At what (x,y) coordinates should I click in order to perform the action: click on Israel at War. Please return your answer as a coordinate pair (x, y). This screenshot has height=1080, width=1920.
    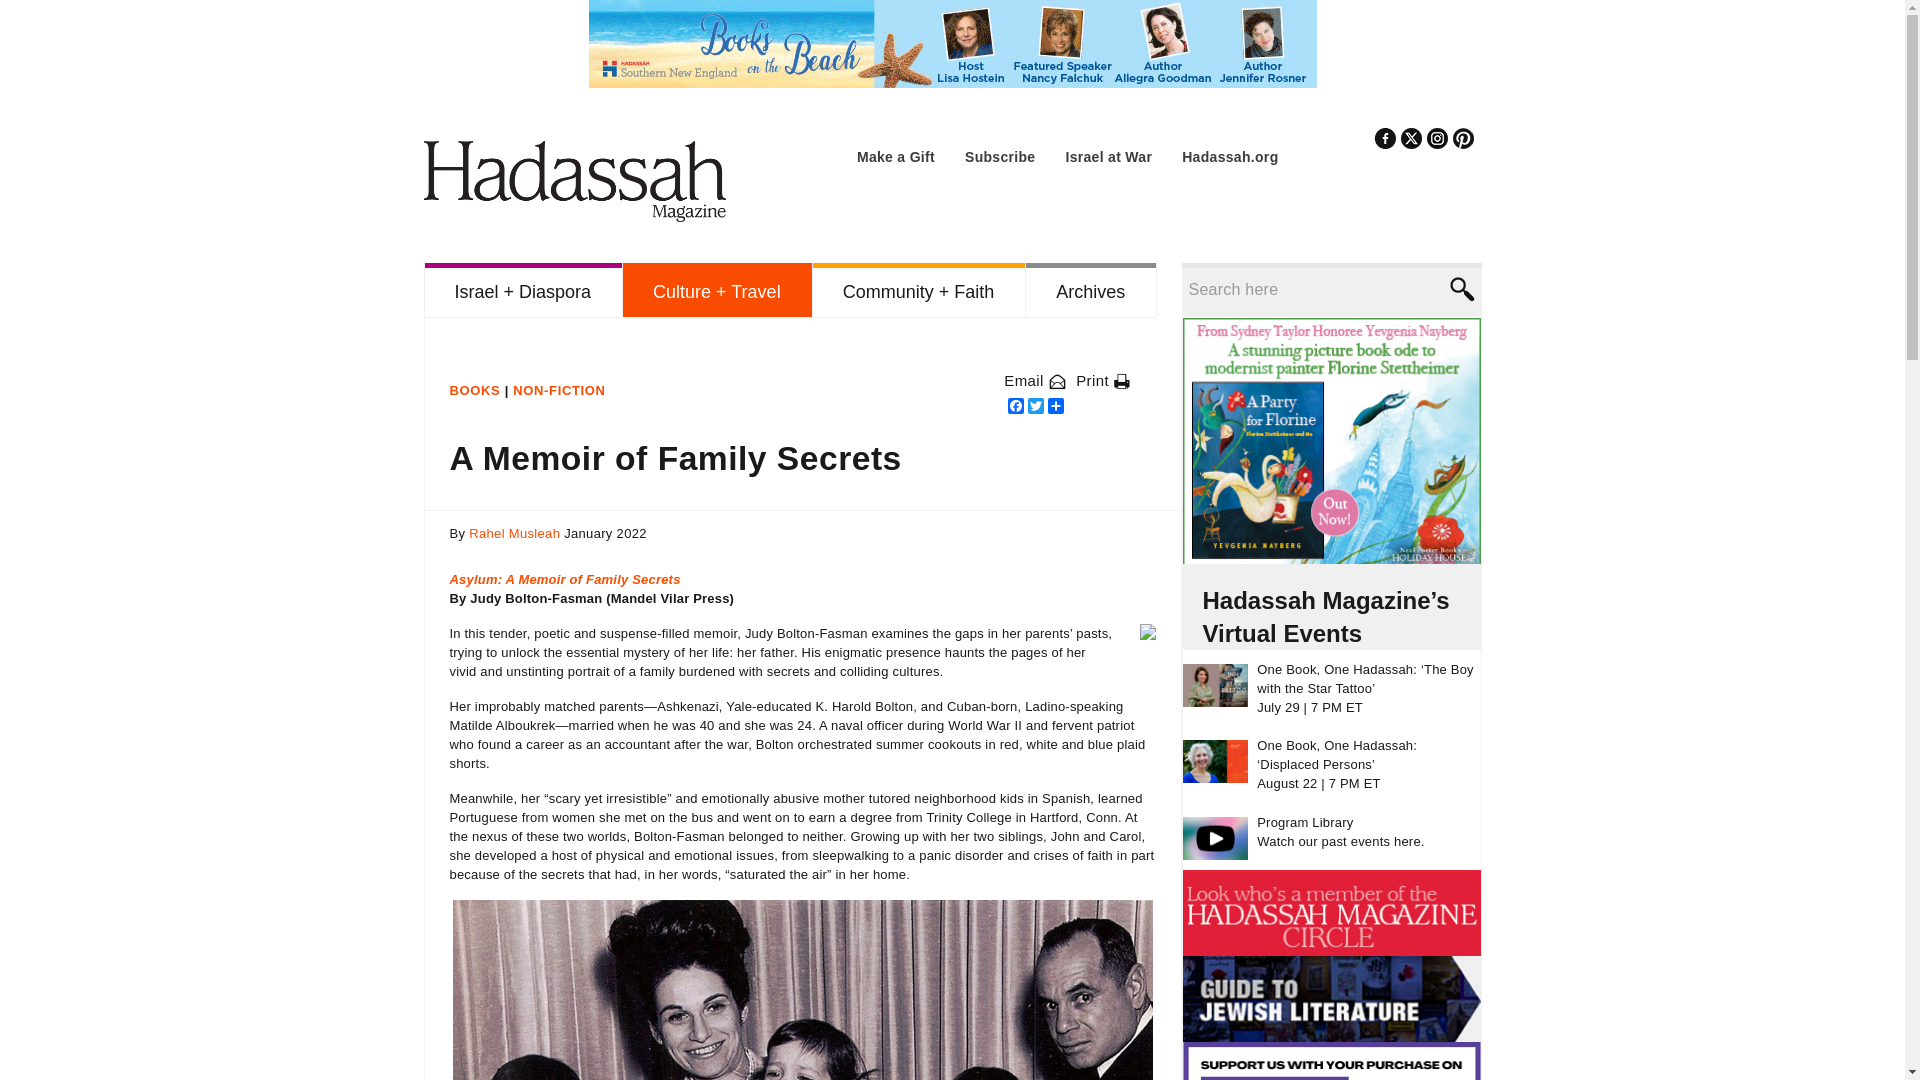
    Looking at the image, I should click on (1108, 157).